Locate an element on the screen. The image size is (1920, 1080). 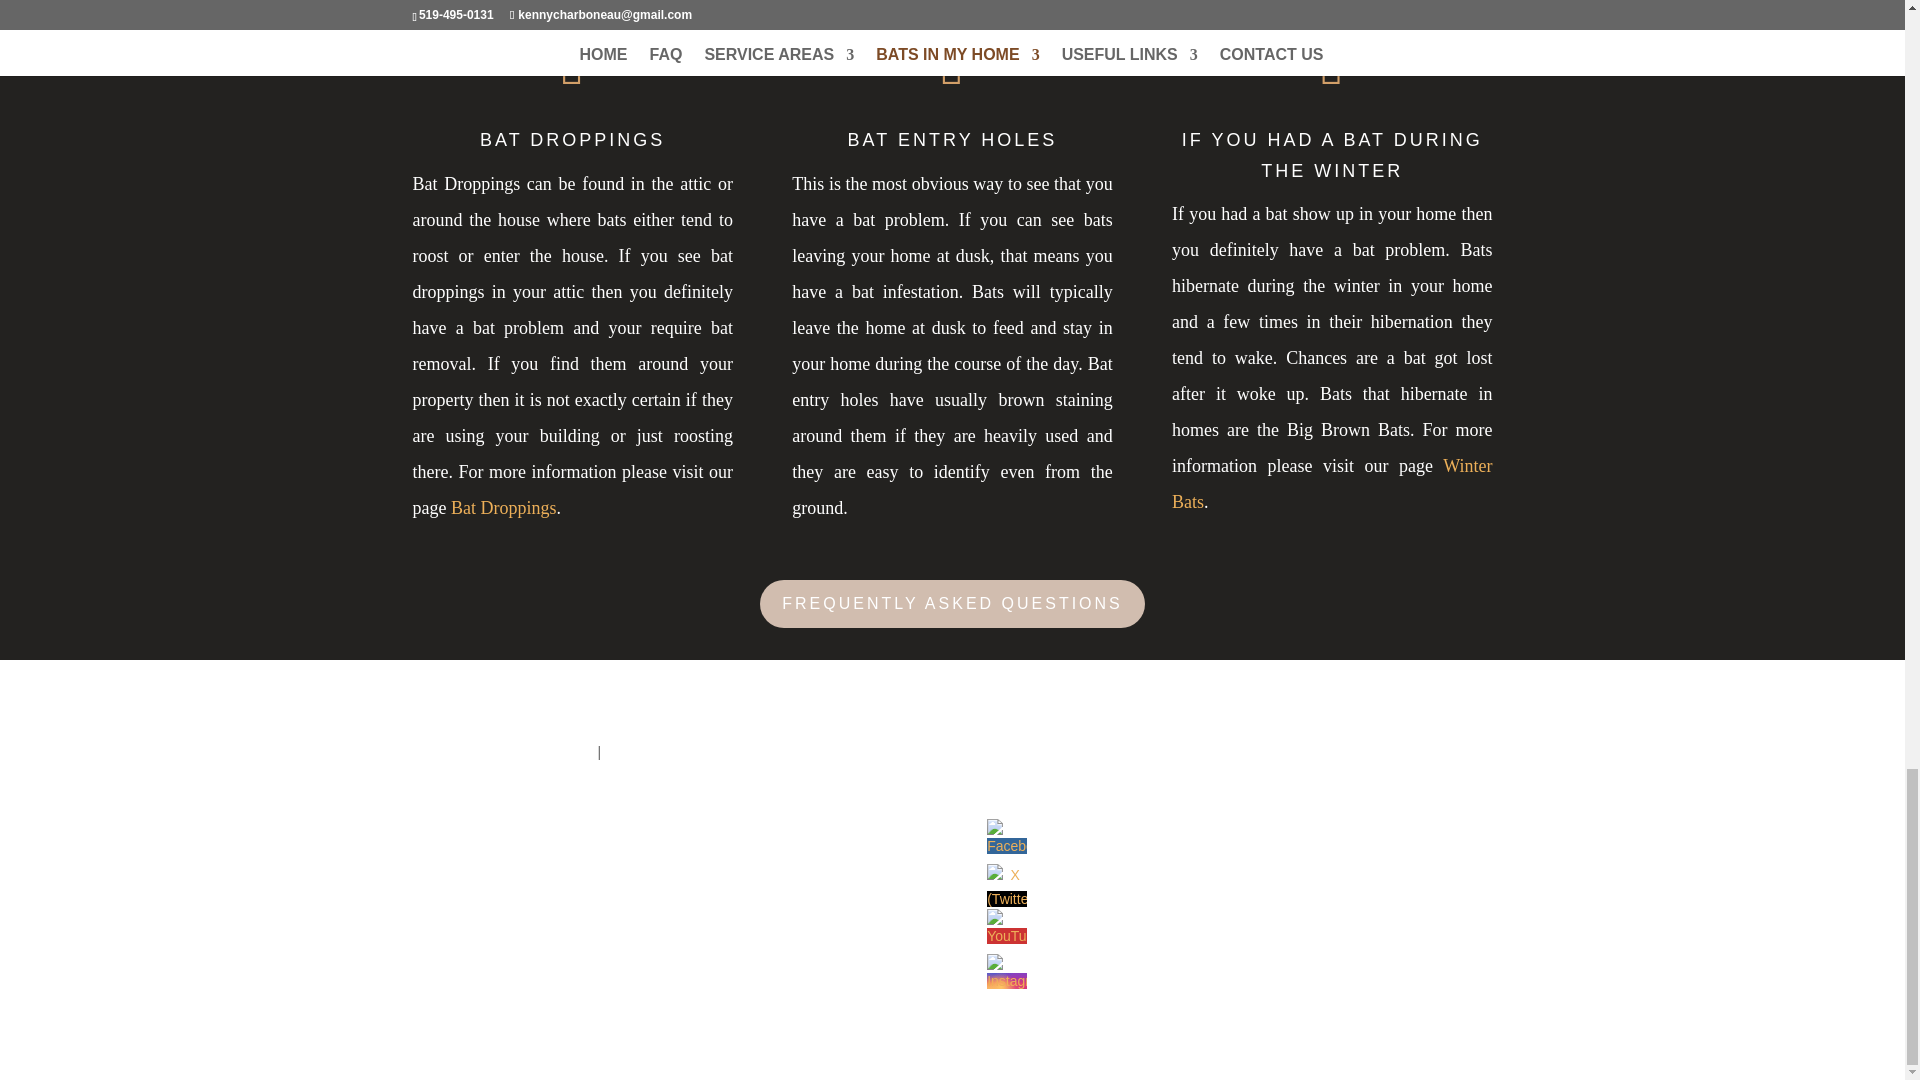
FAQ is located at coordinates (954, 752).